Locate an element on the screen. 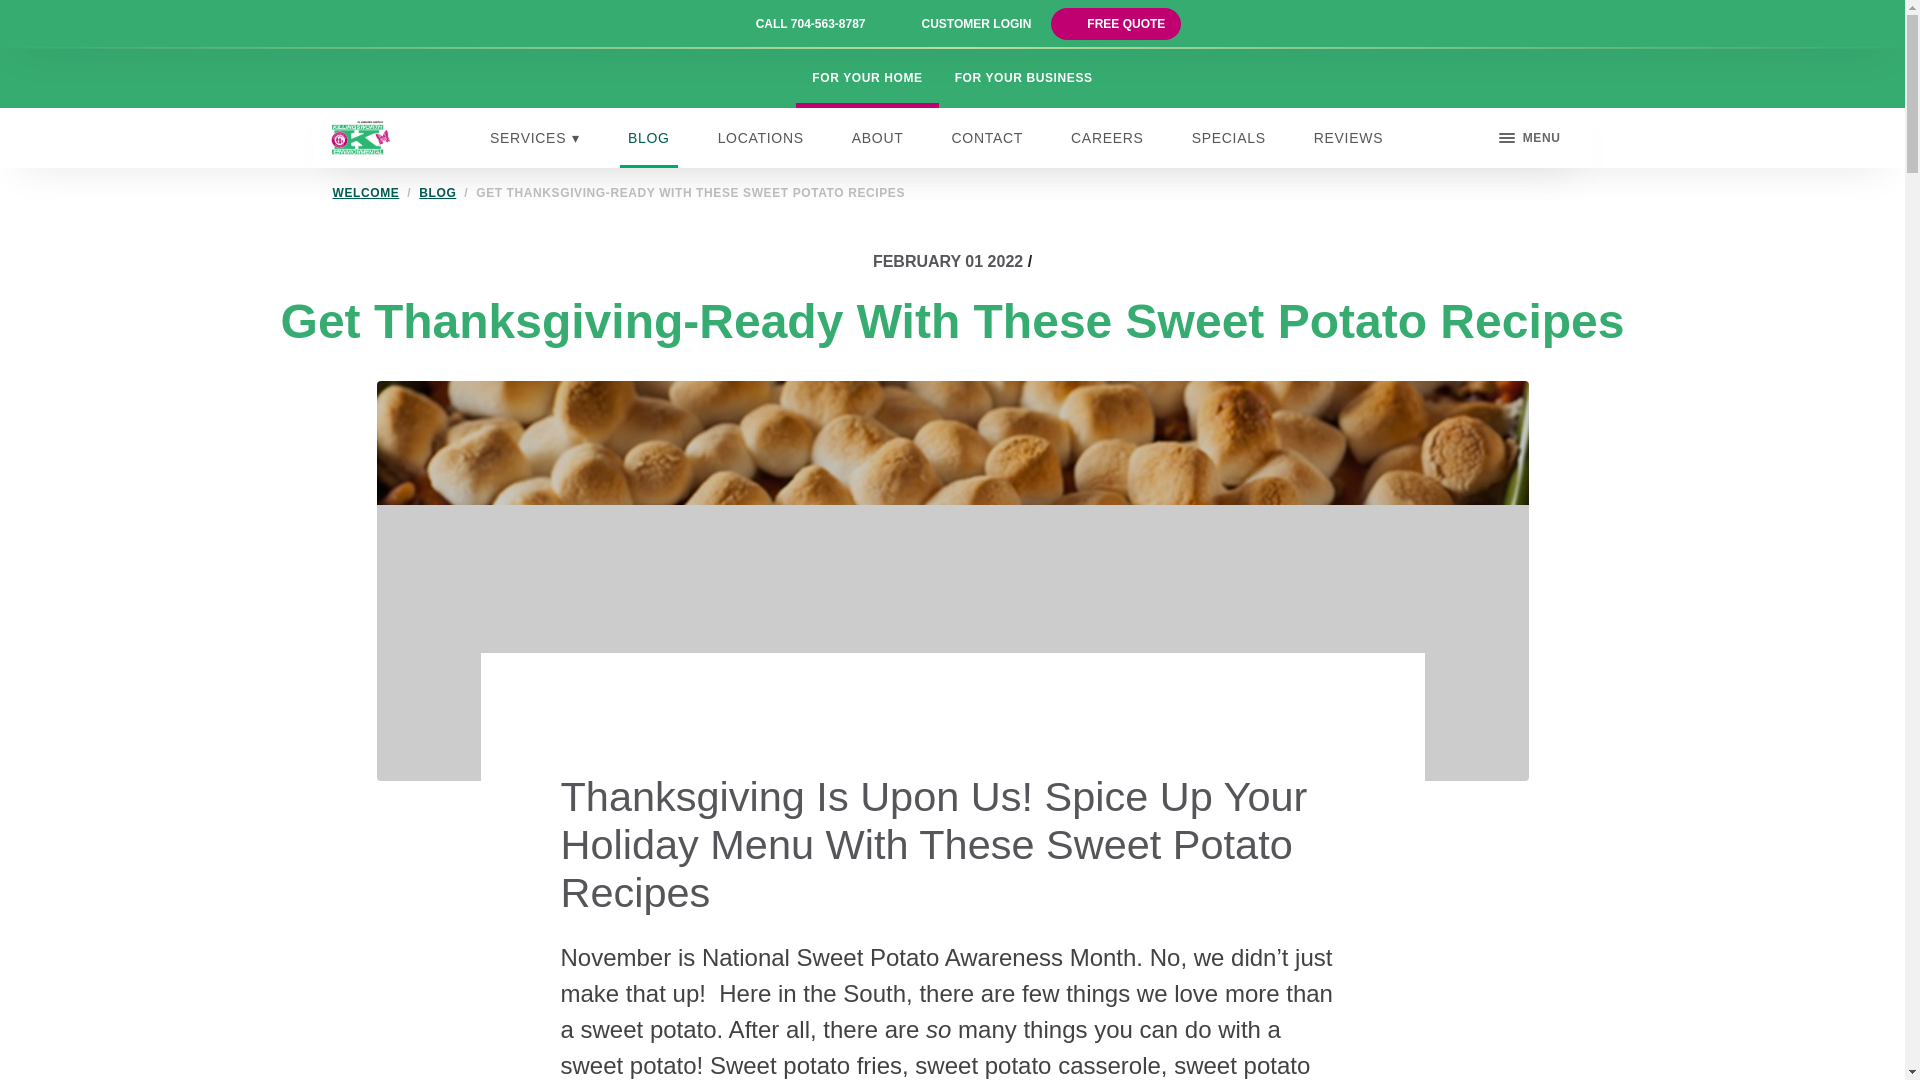 Image resolution: width=1920 pixels, height=1080 pixels. Welcome is located at coordinates (366, 192).